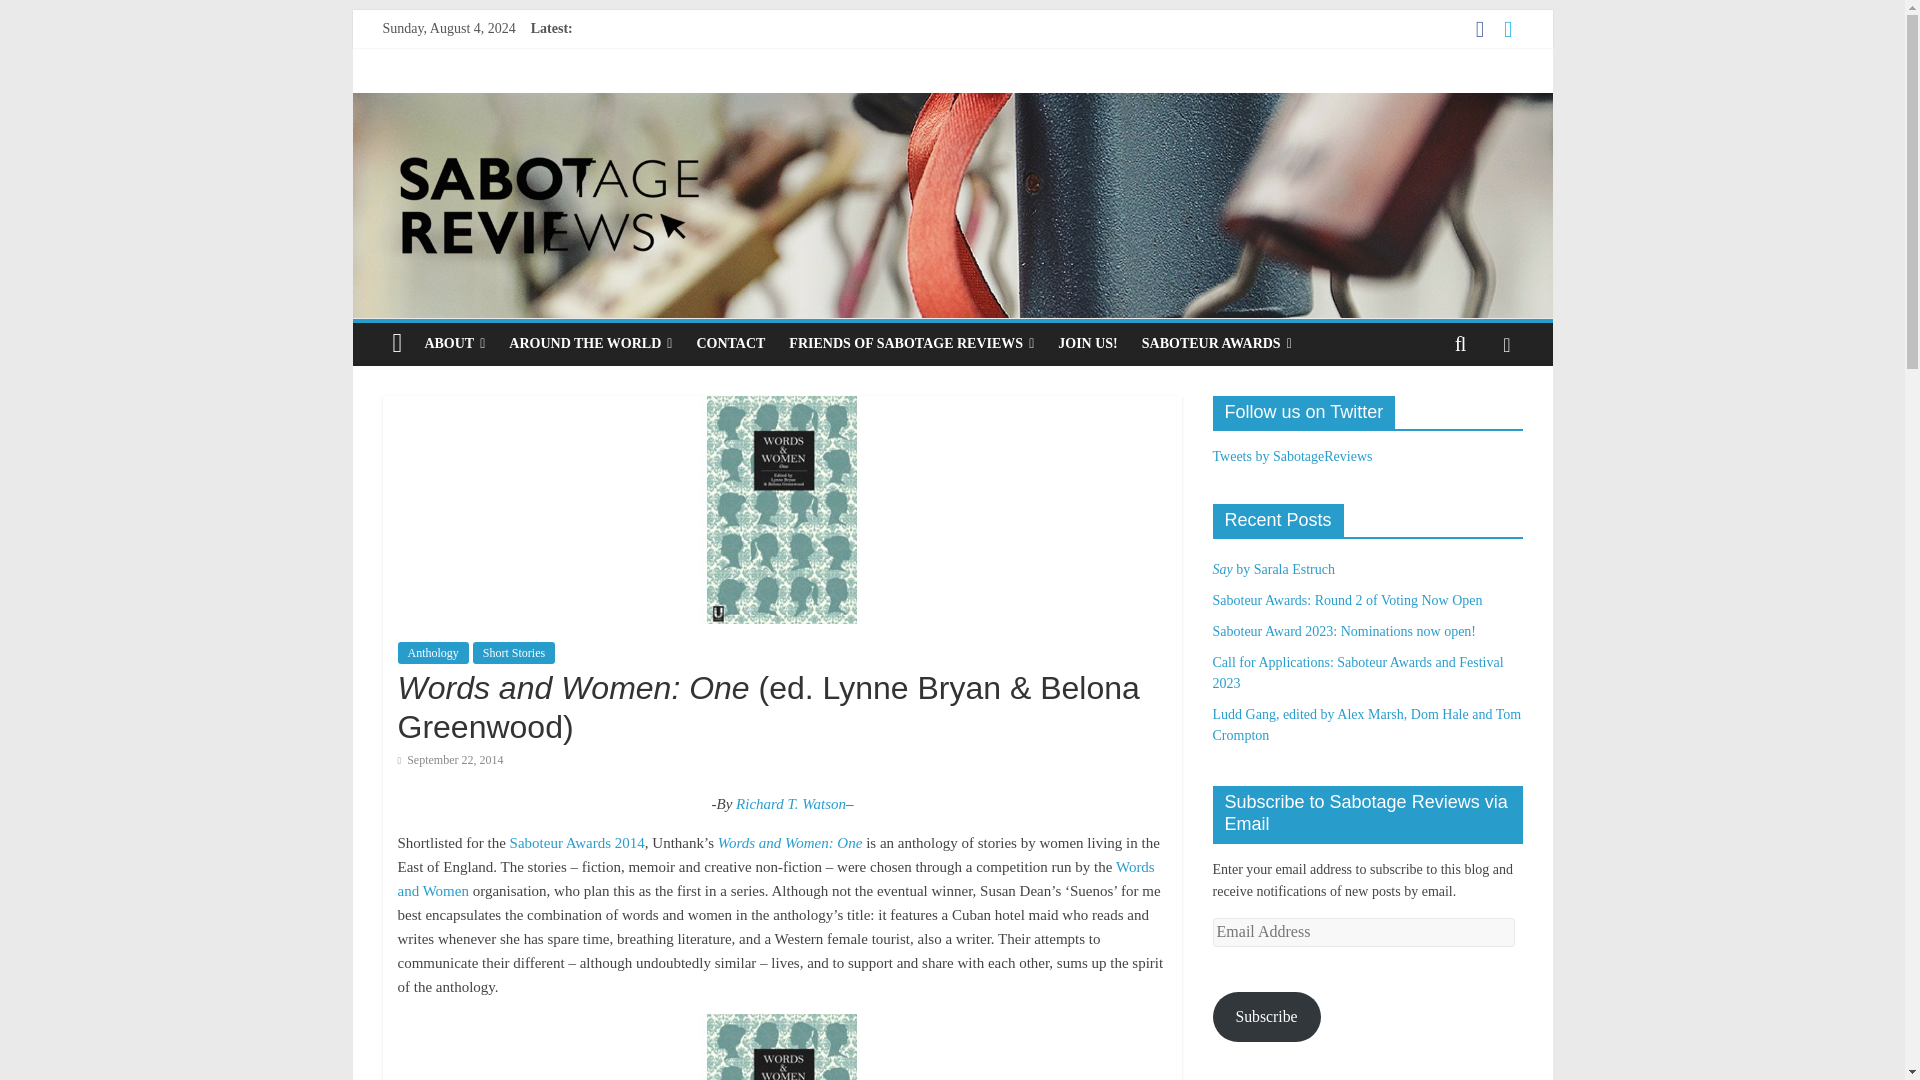 This screenshot has width=1920, height=1080. What do you see at coordinates (432, 652) in the screenshot?
I see `Anthology` at bounding box center [432, 652].